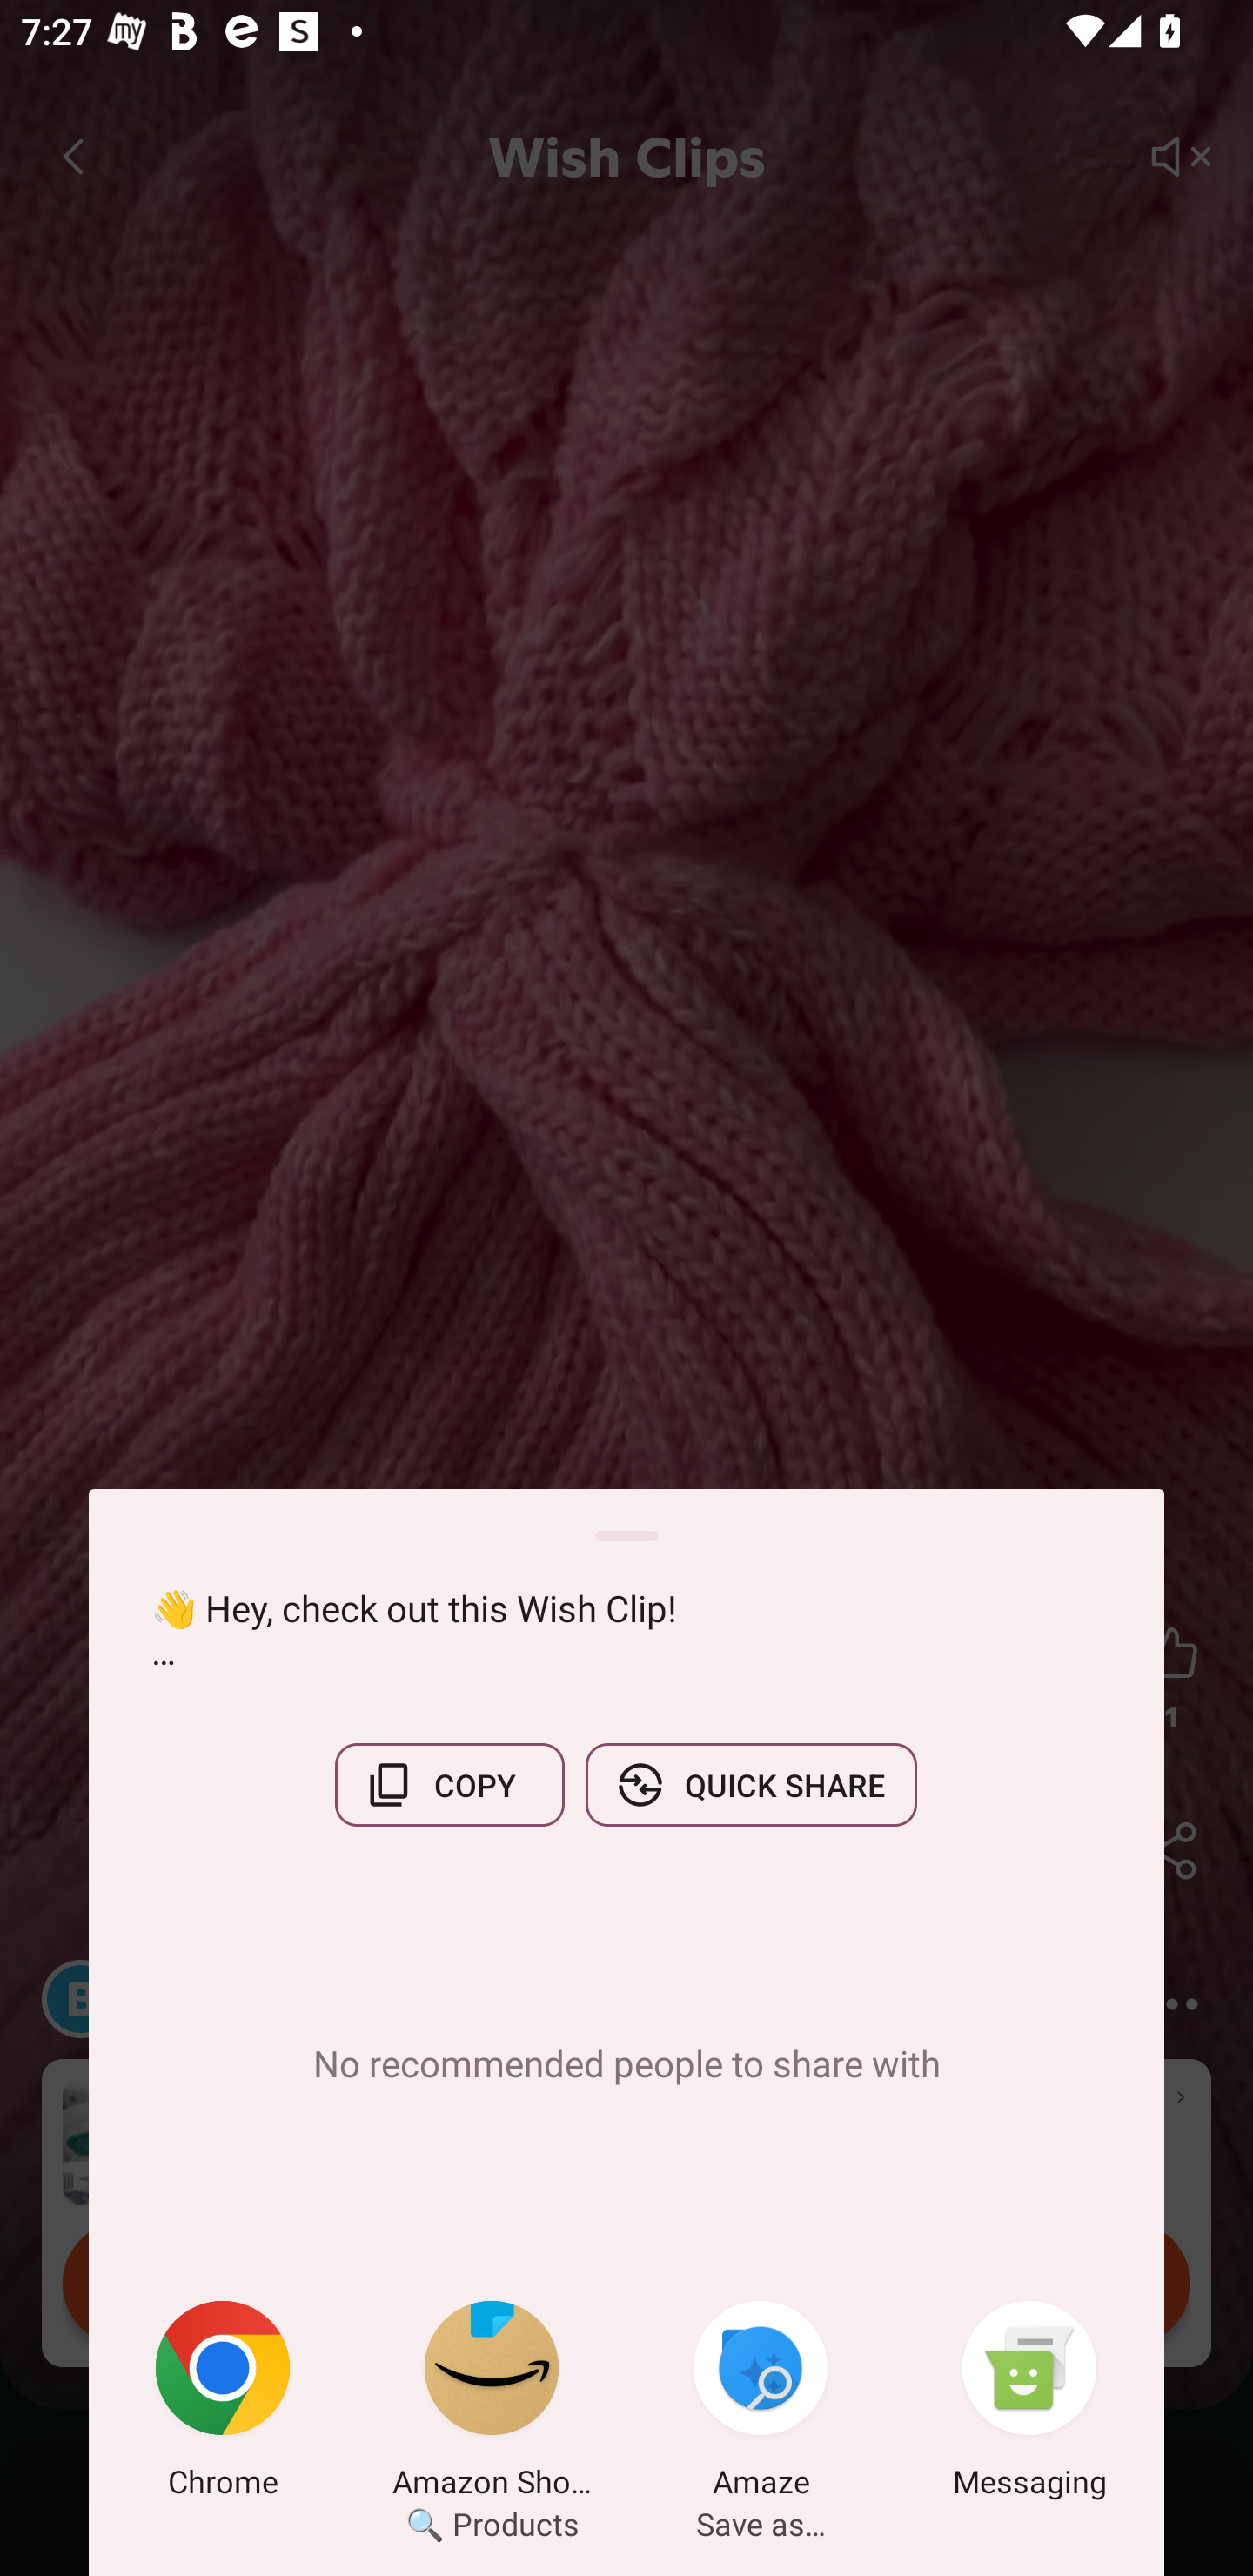  I want to click on Amaze Save as…, so click(761, 2405).